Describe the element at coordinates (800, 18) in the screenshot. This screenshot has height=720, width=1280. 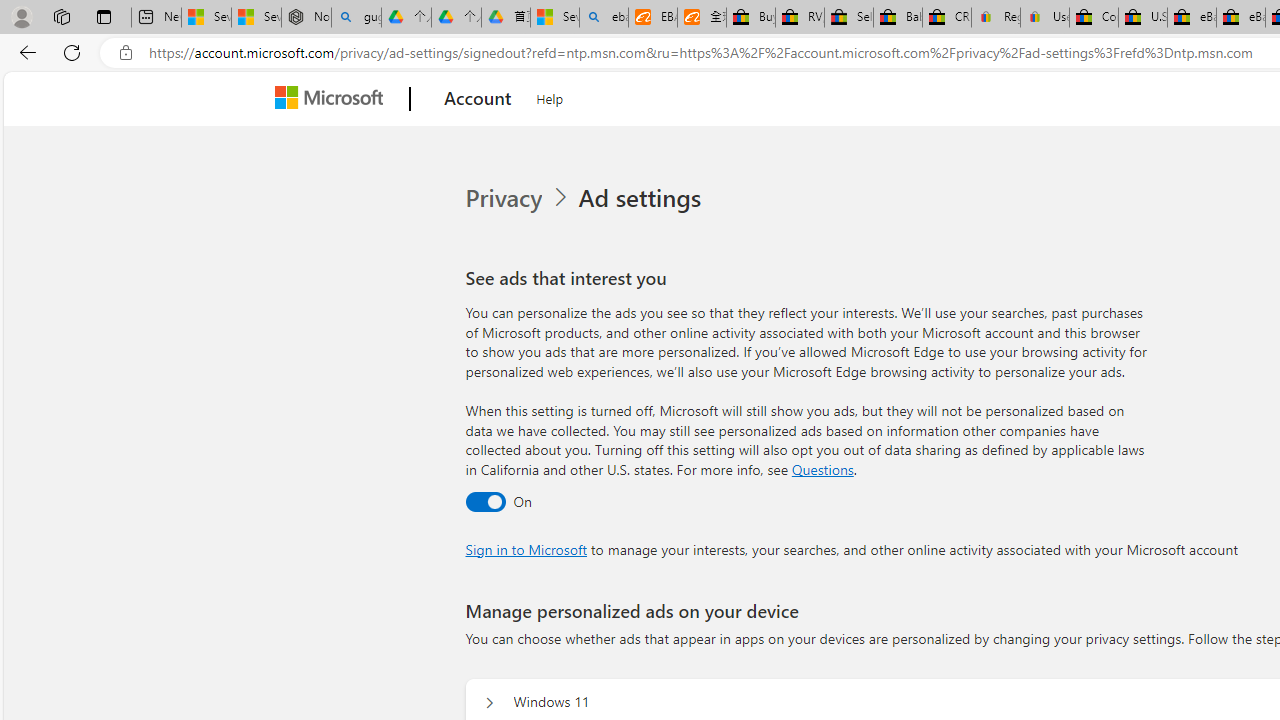
I see `RV, Trailer & Camper Steps & Ladders for sale | eBay` at that location.